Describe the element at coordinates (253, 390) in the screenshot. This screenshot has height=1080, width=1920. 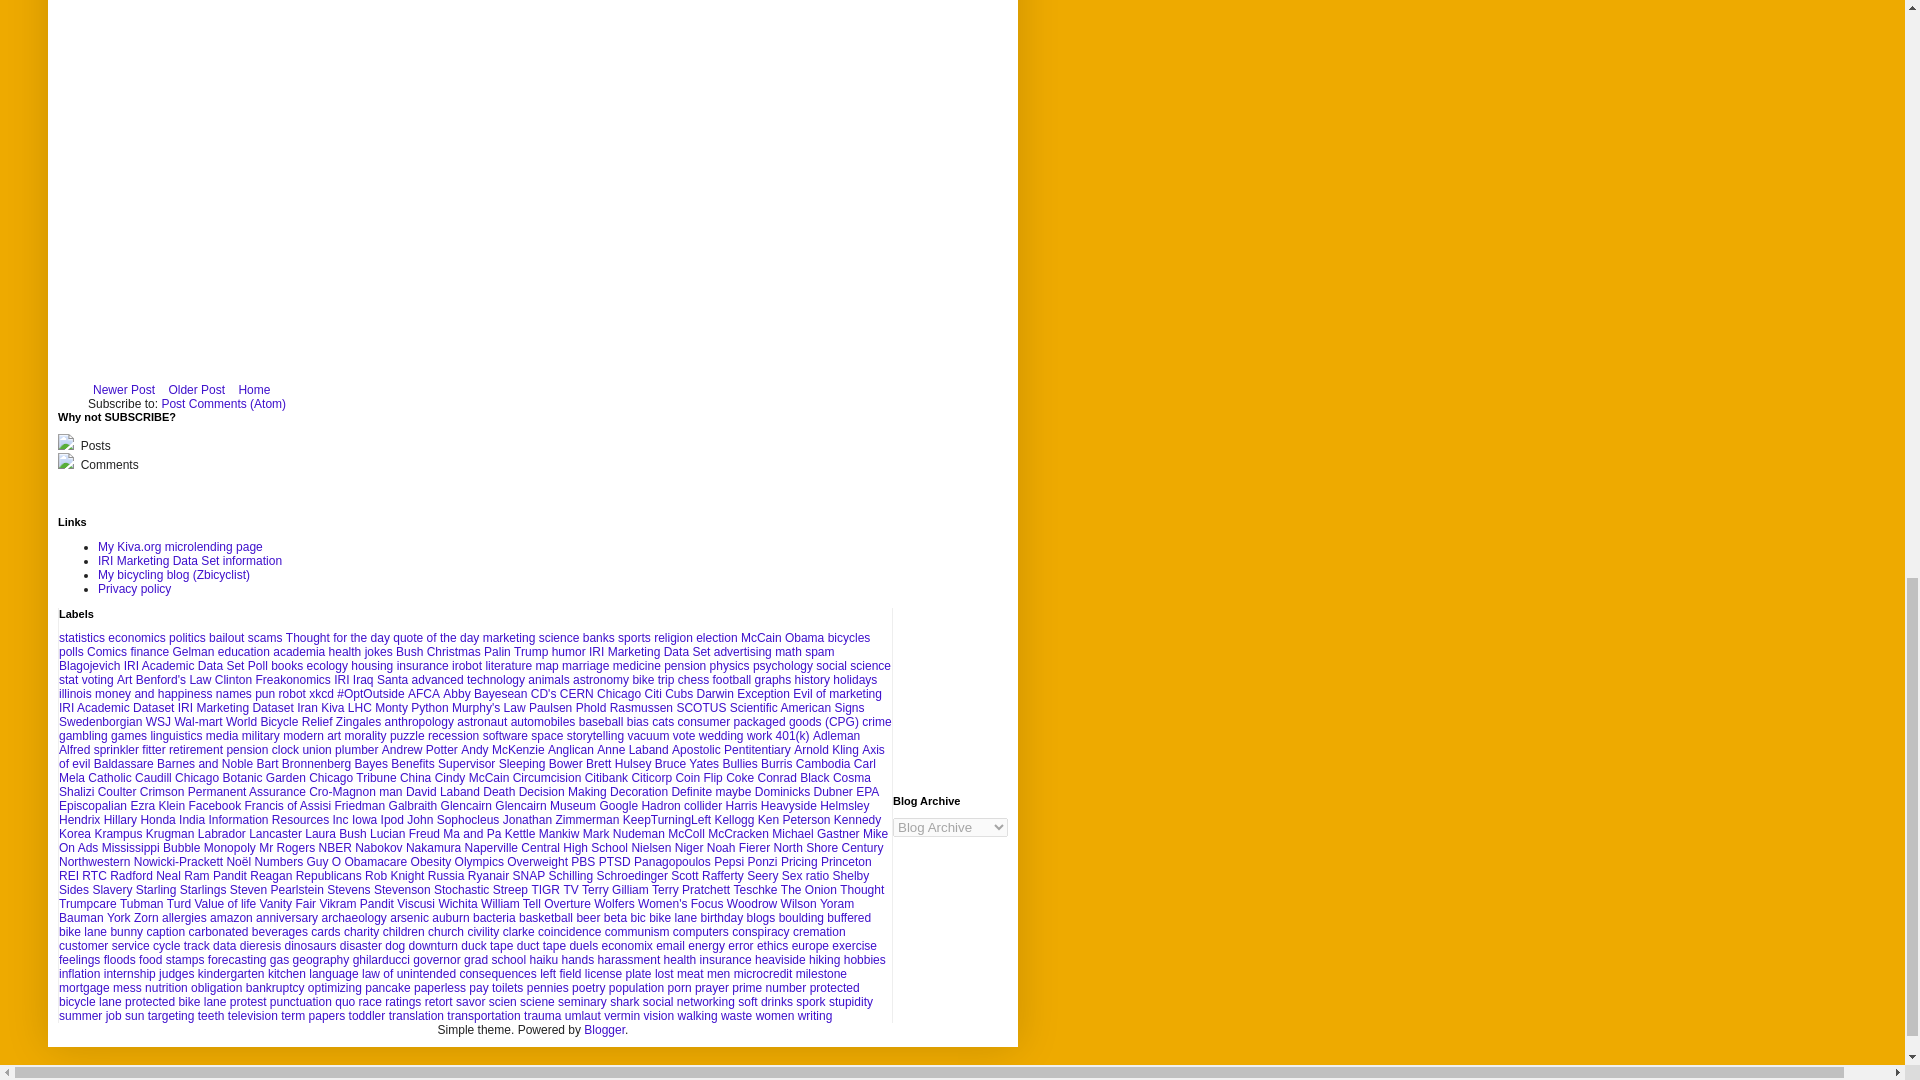
I see `Home` at that location.